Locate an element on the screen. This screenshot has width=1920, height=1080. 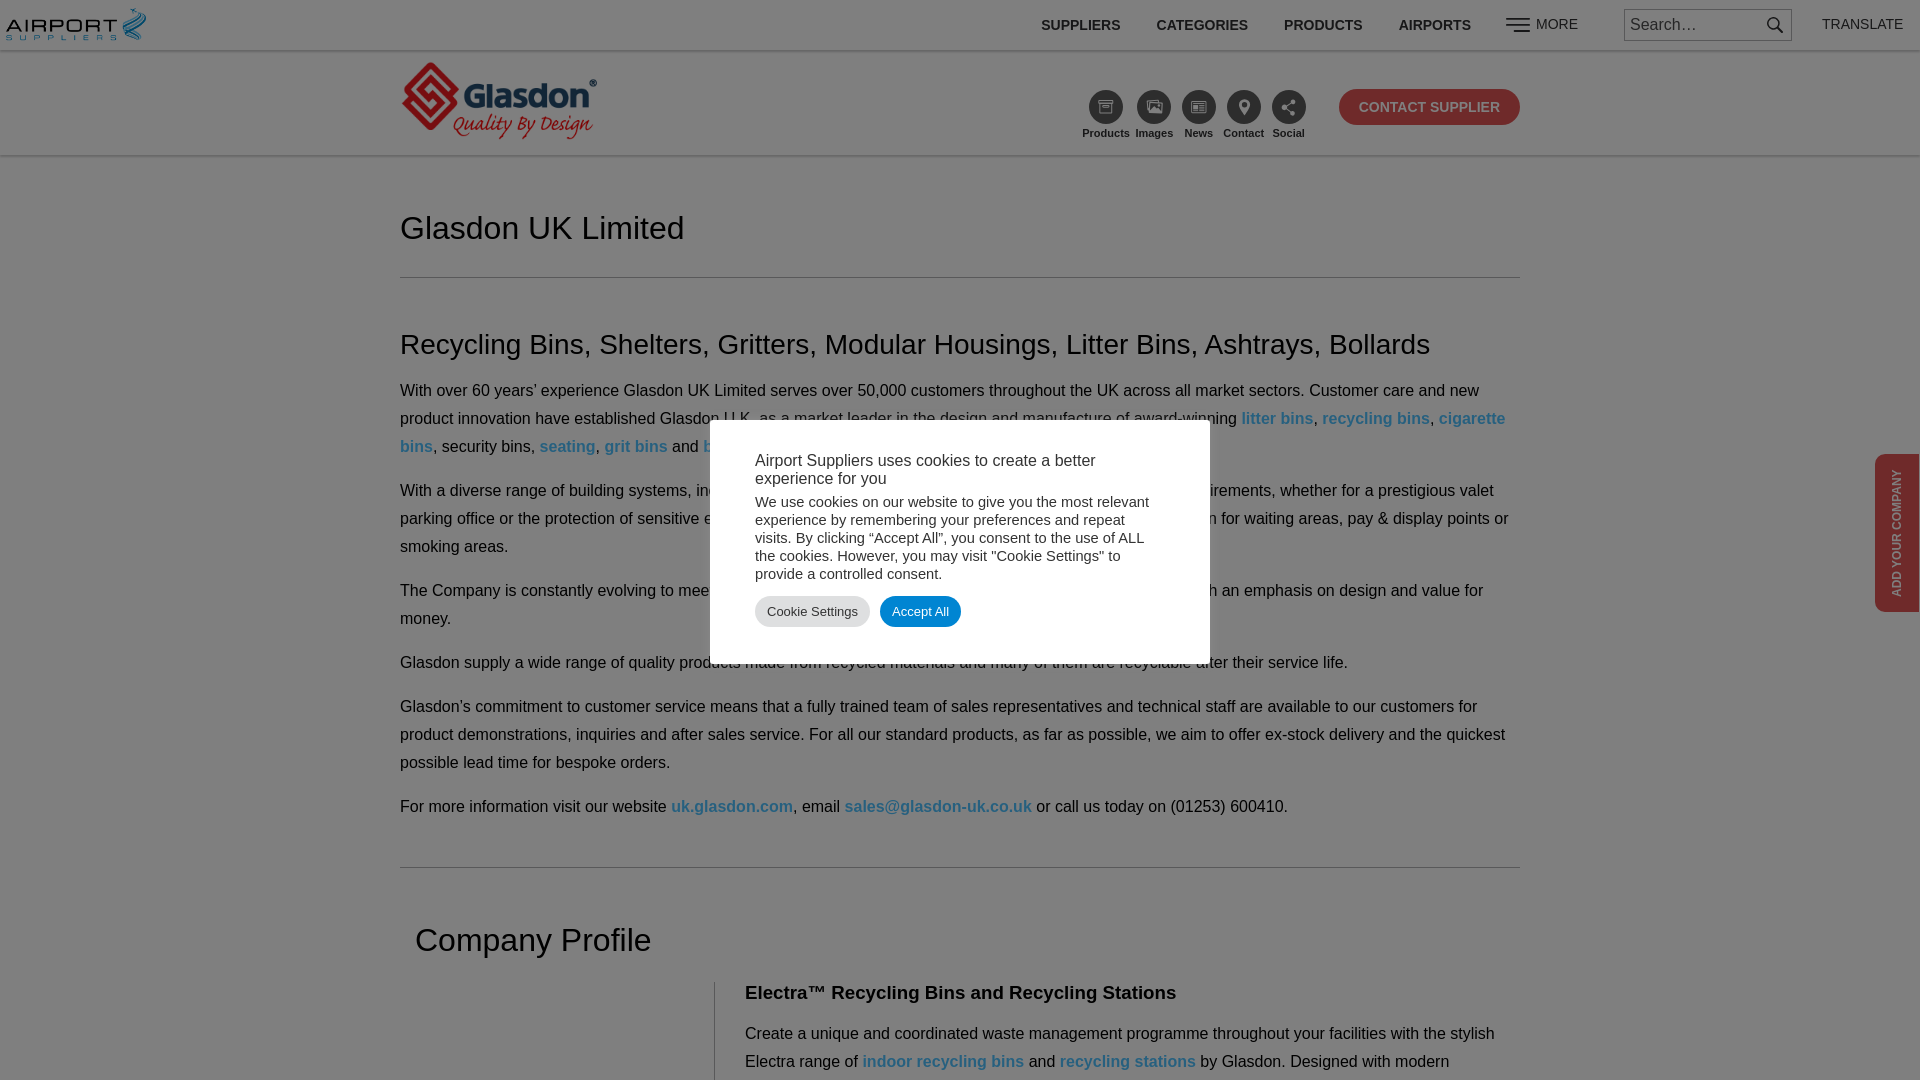
grit bins is located at coordinates (635, 446).